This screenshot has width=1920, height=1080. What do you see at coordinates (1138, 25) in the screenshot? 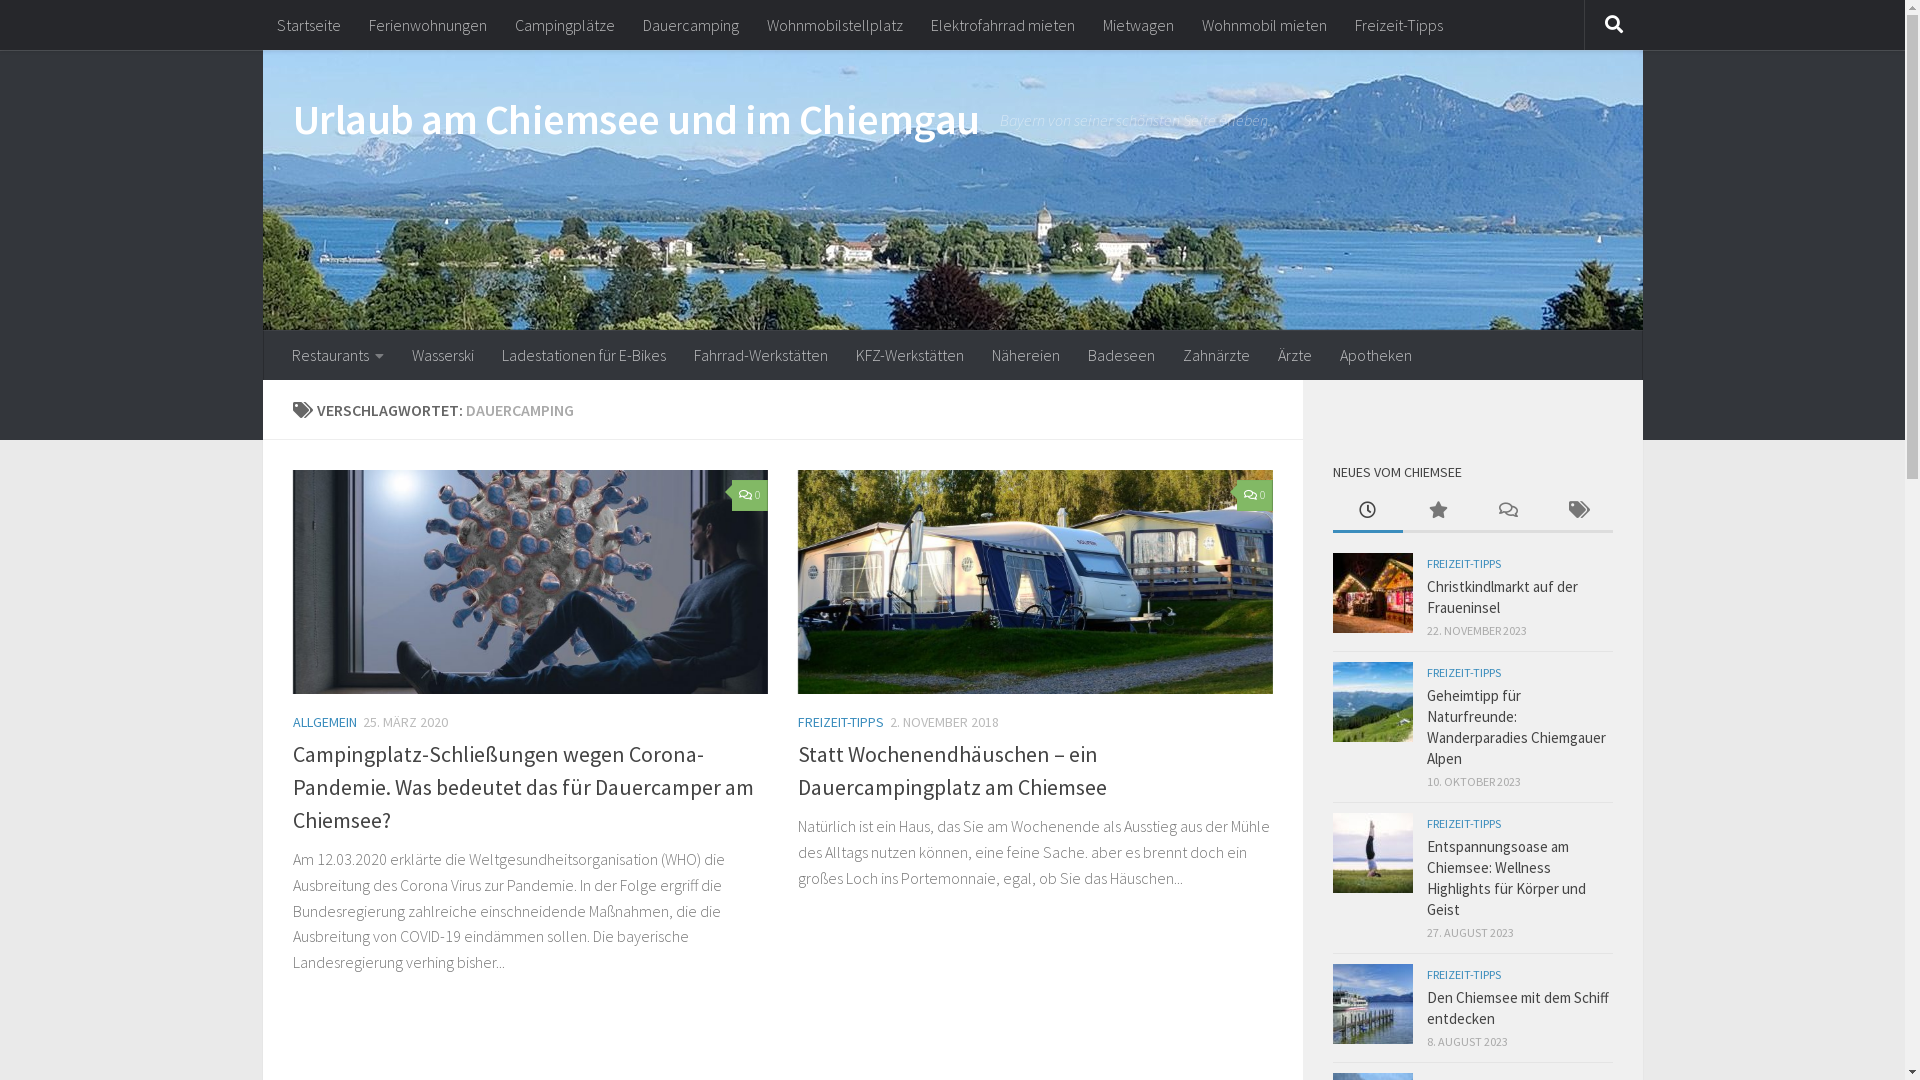
I see `Mietwagen` at bounding box center [1138, 25].